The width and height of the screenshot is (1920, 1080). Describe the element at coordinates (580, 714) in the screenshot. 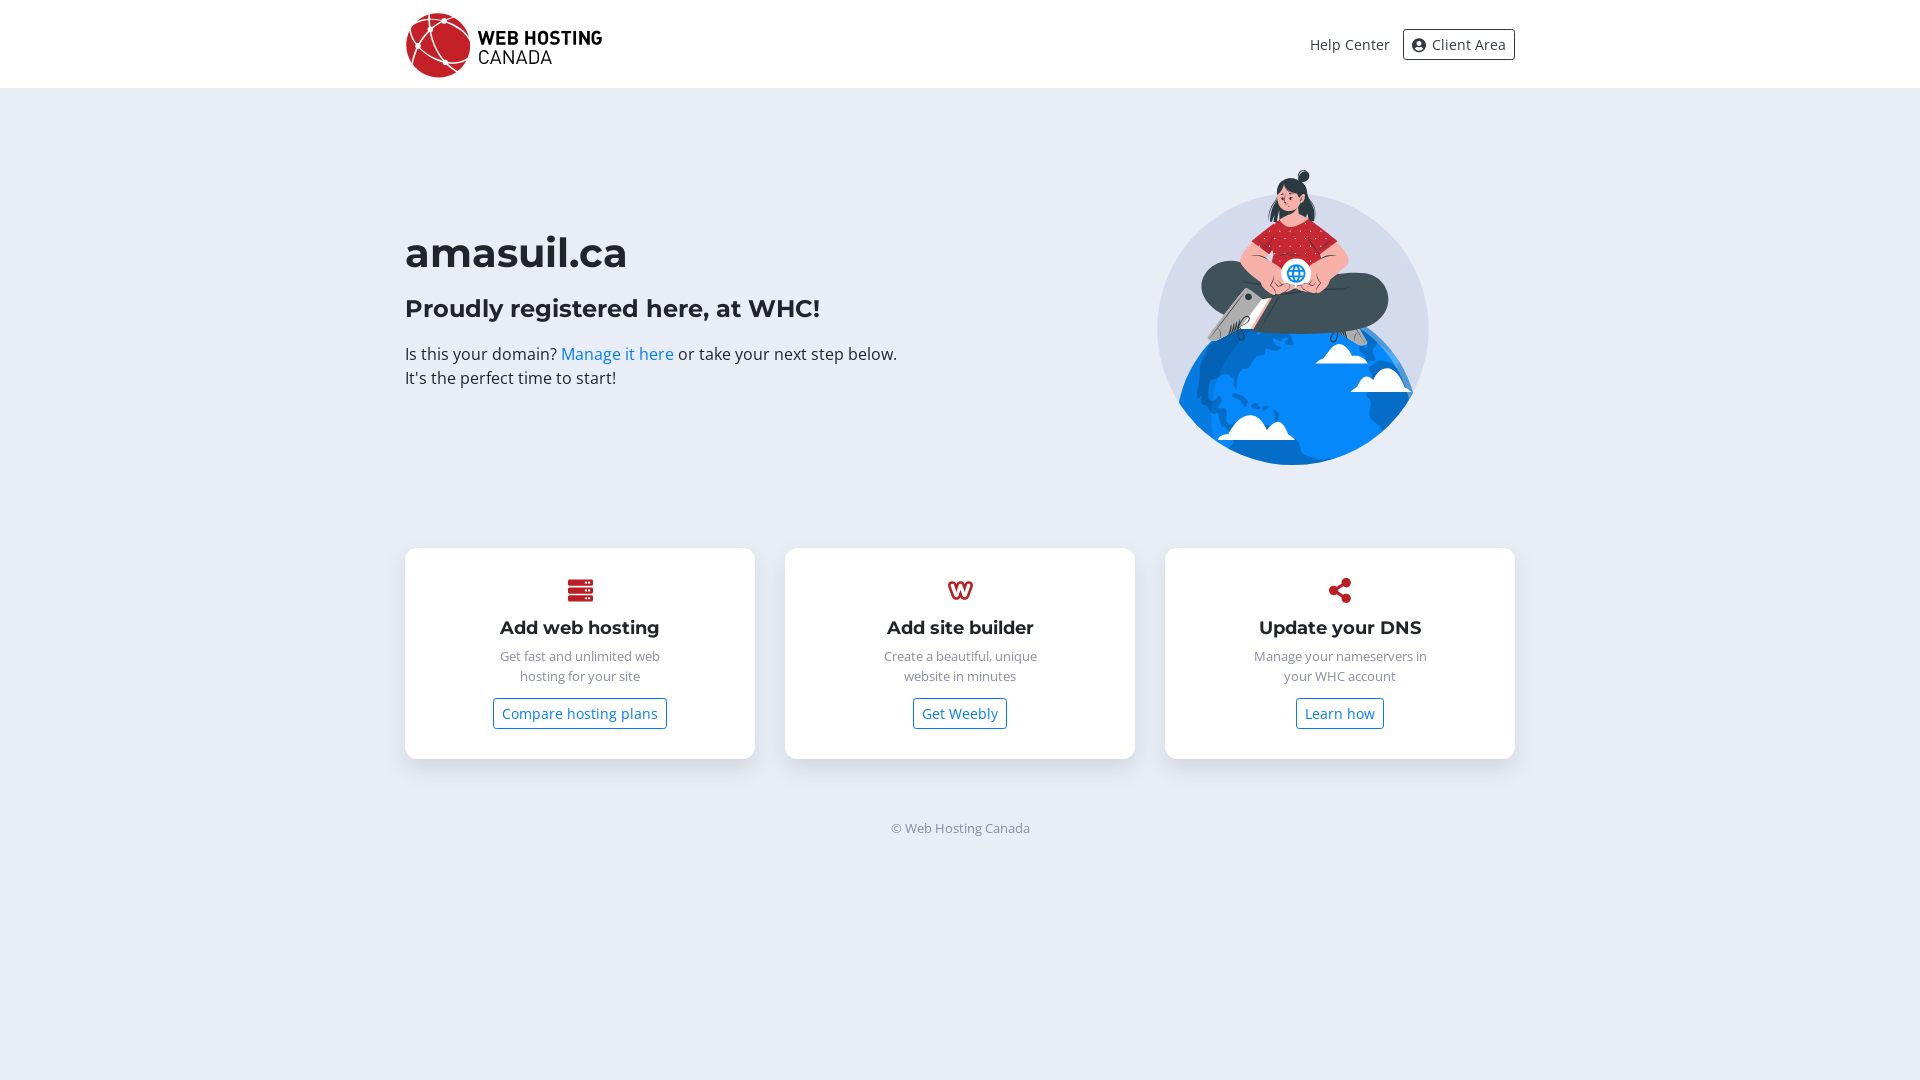

I see `Compare hosting plans` at that location.